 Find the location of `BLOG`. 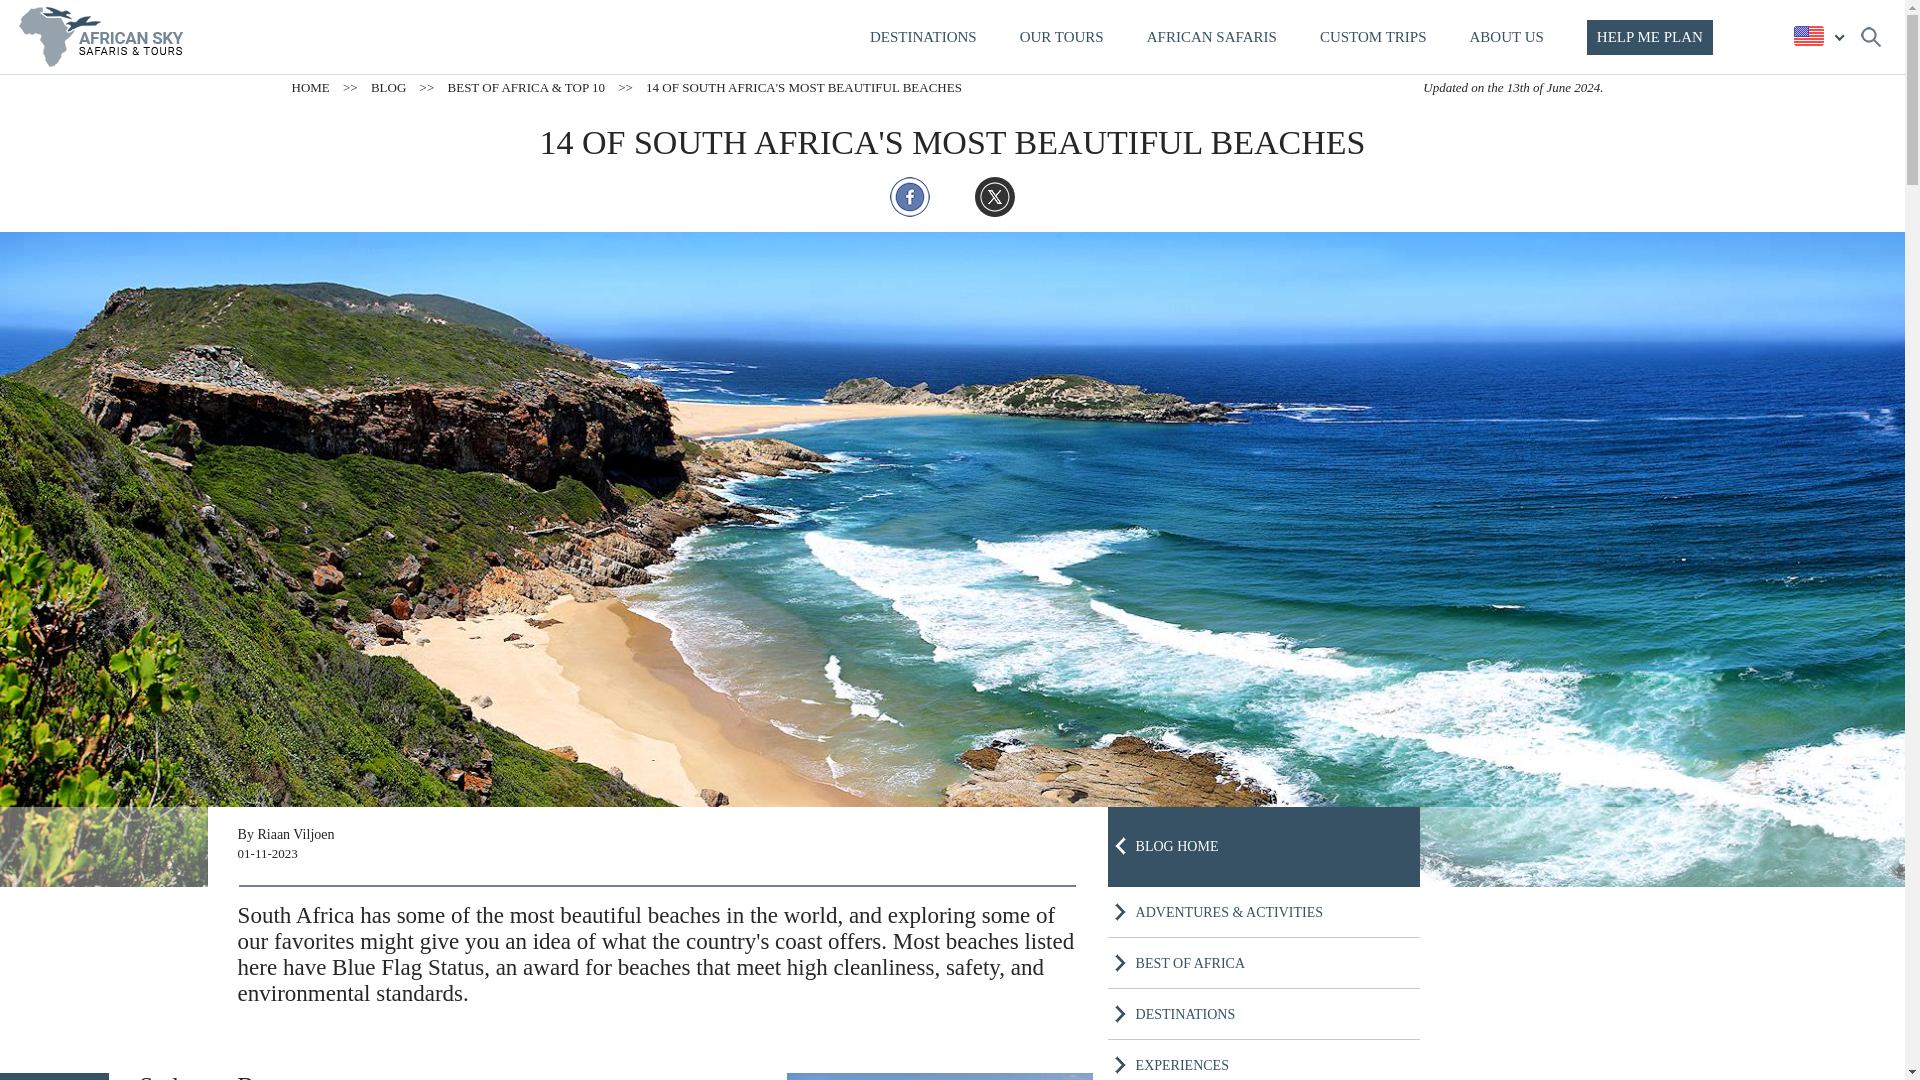

BLOG is located at coordinates (388, 87).